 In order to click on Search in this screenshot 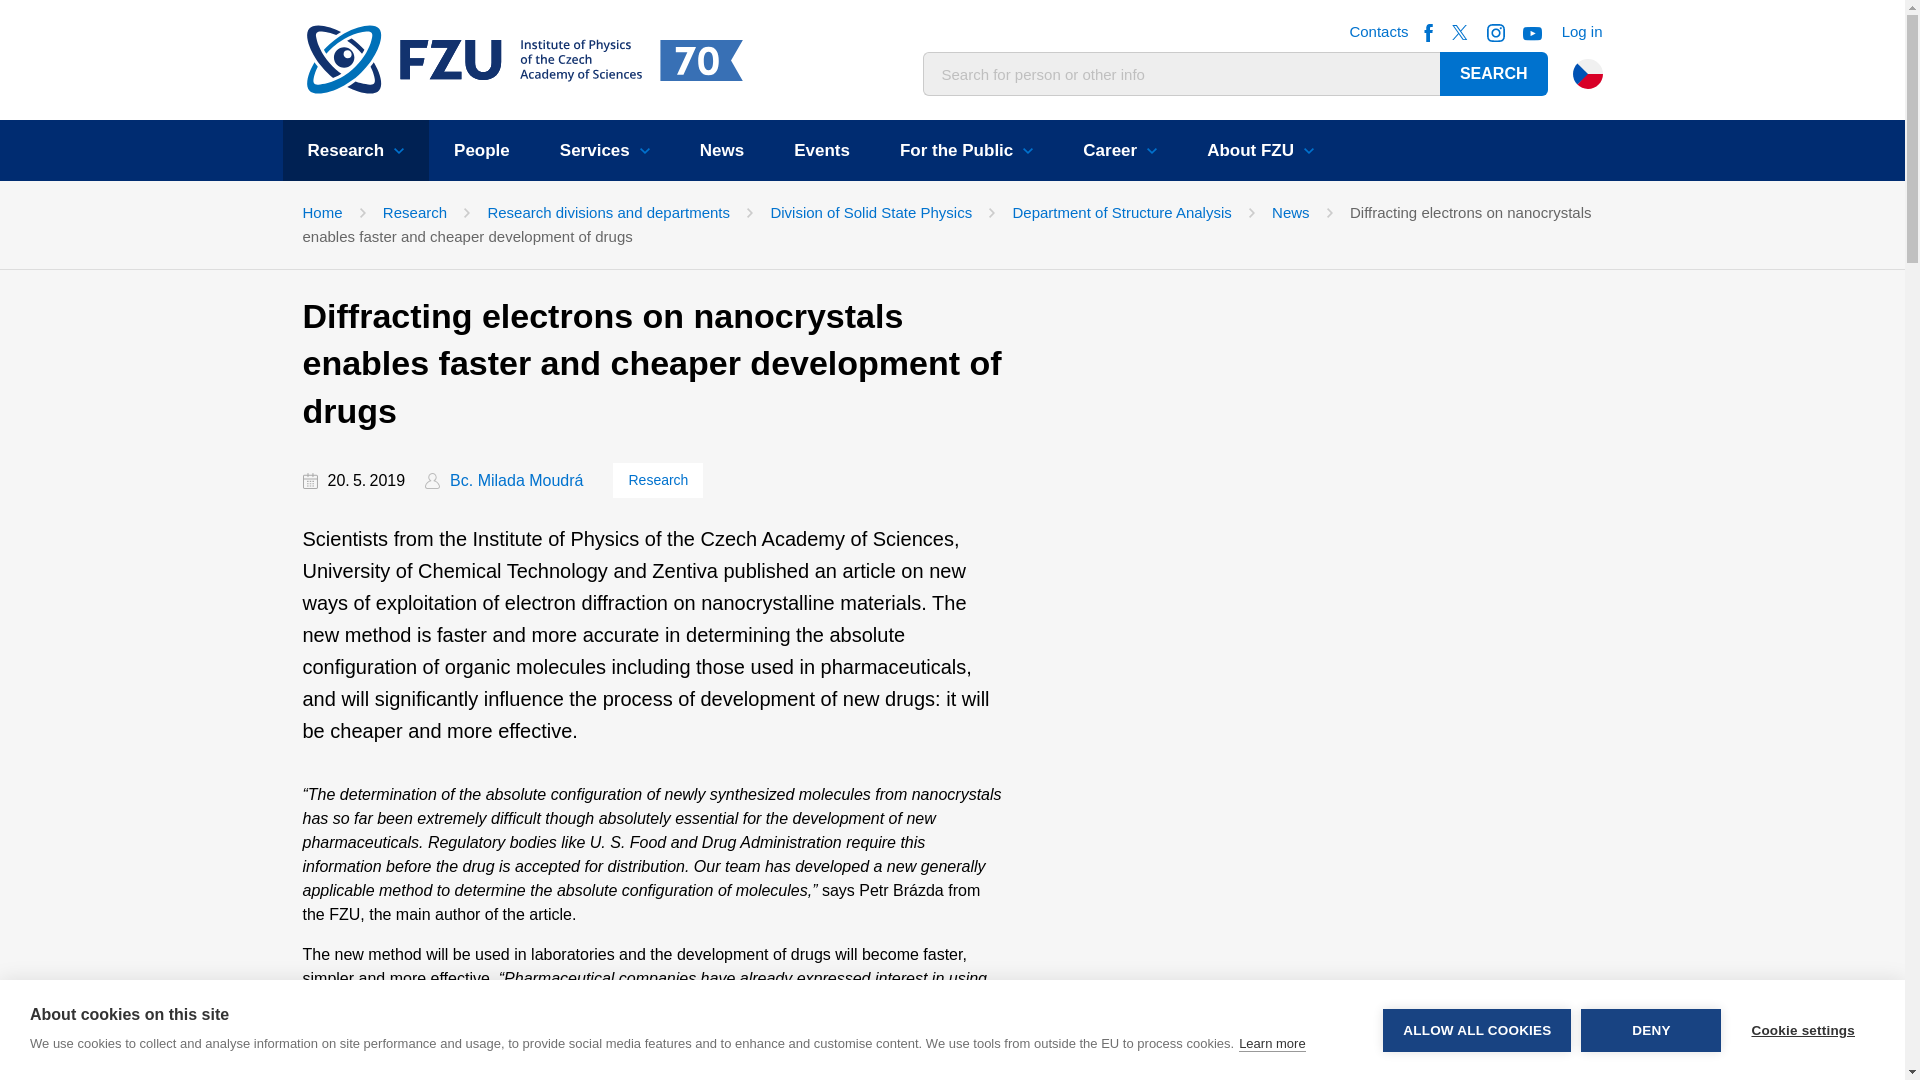, I will do `click(1494, 74)`.